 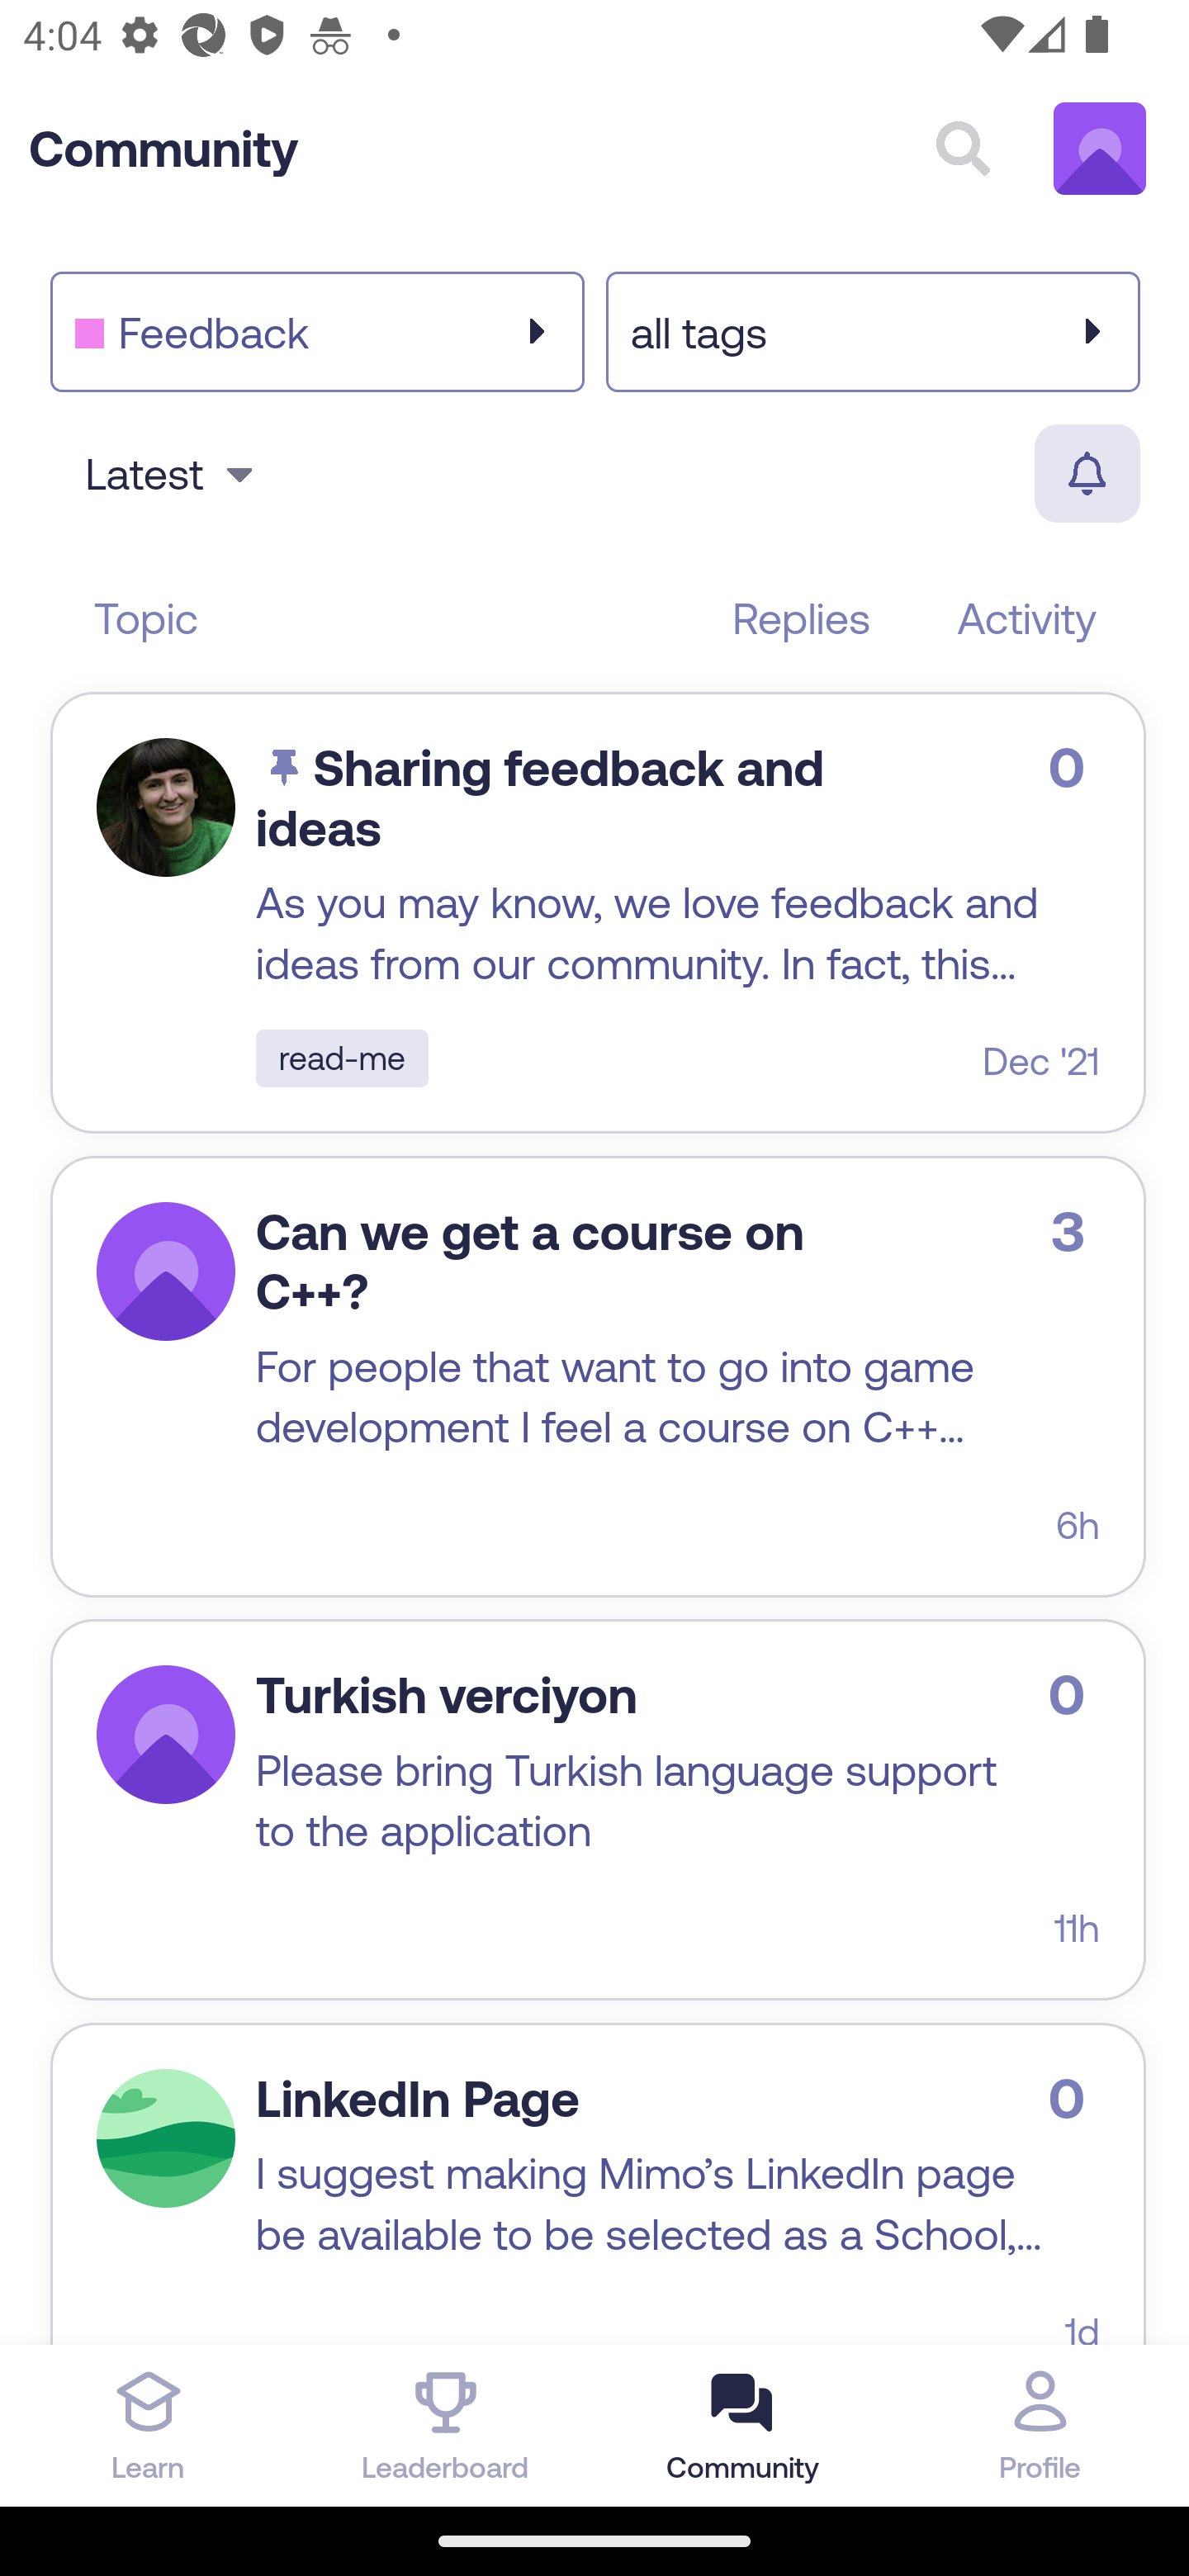 I want to click on 1d, so click(x=1082, y=2327).